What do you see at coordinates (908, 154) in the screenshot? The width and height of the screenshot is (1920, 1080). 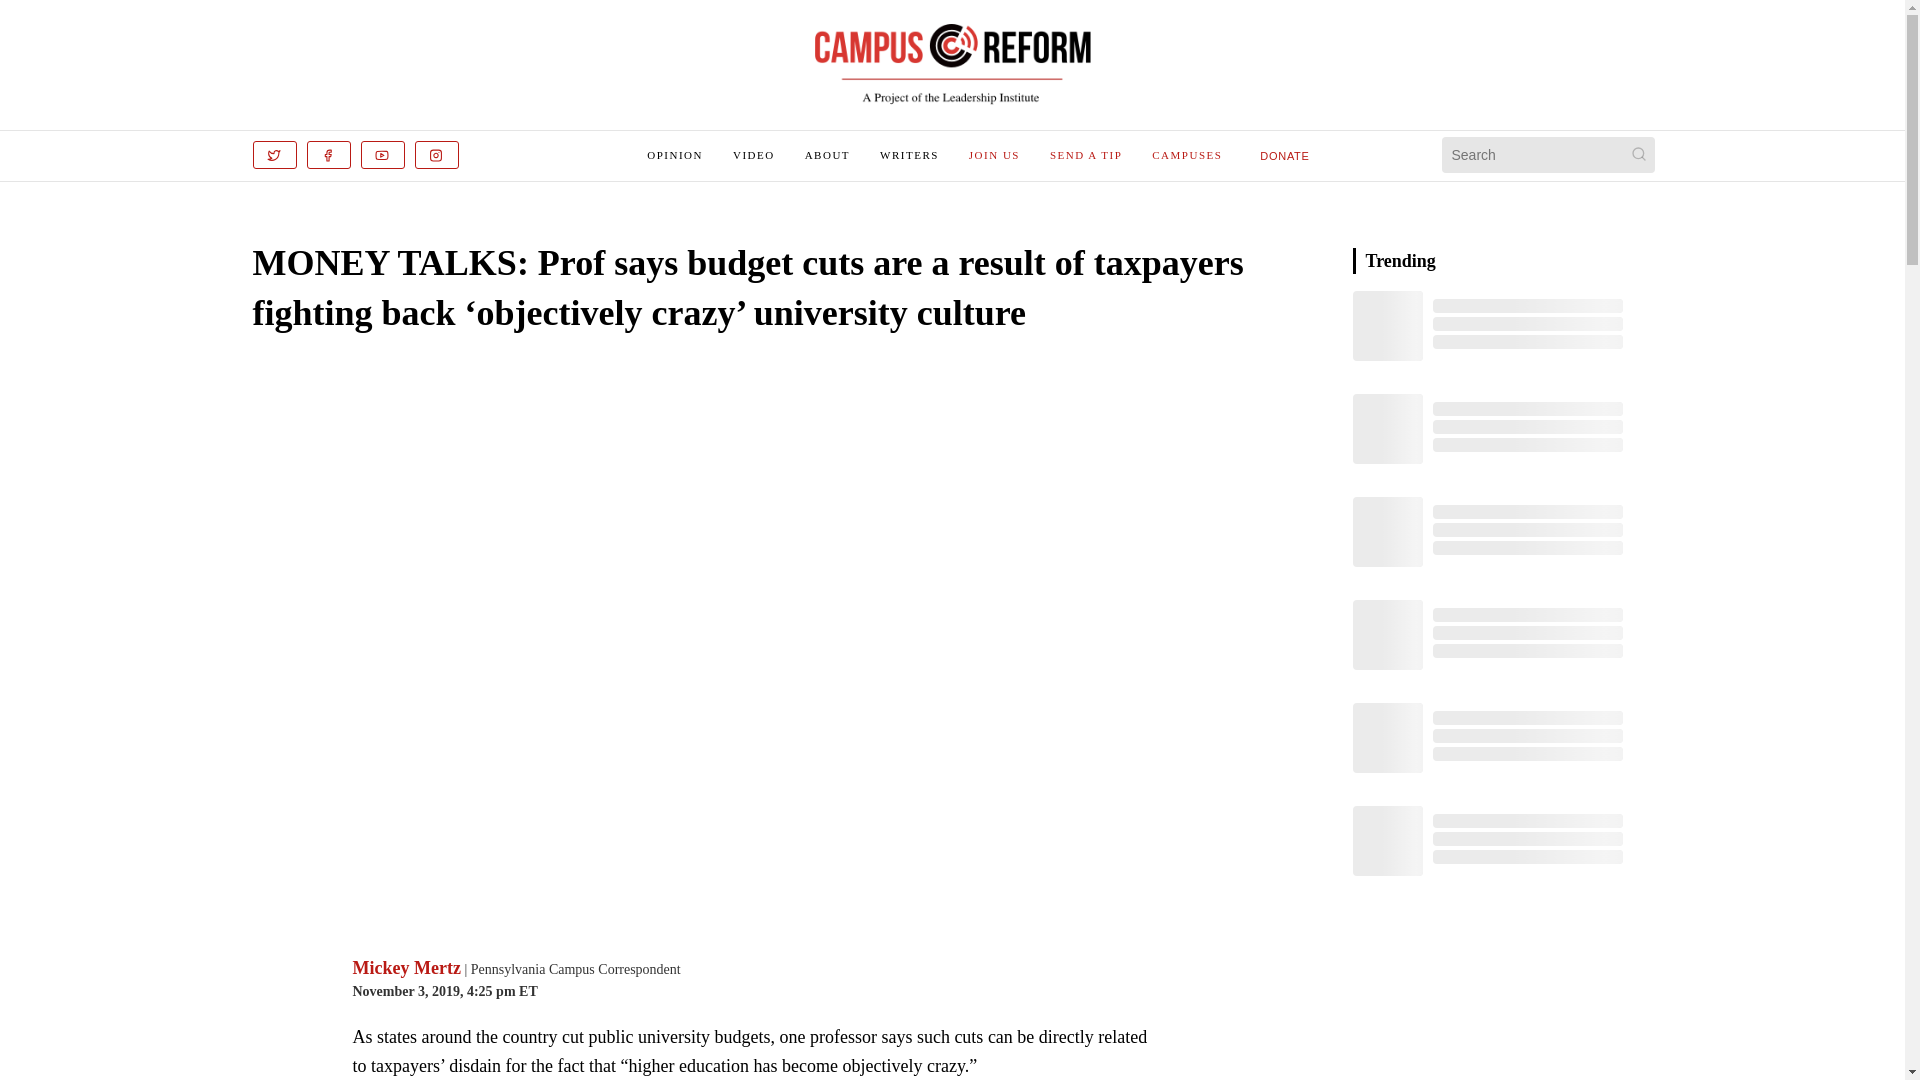 I see `WRITERS` at bounding box center [908, 154].